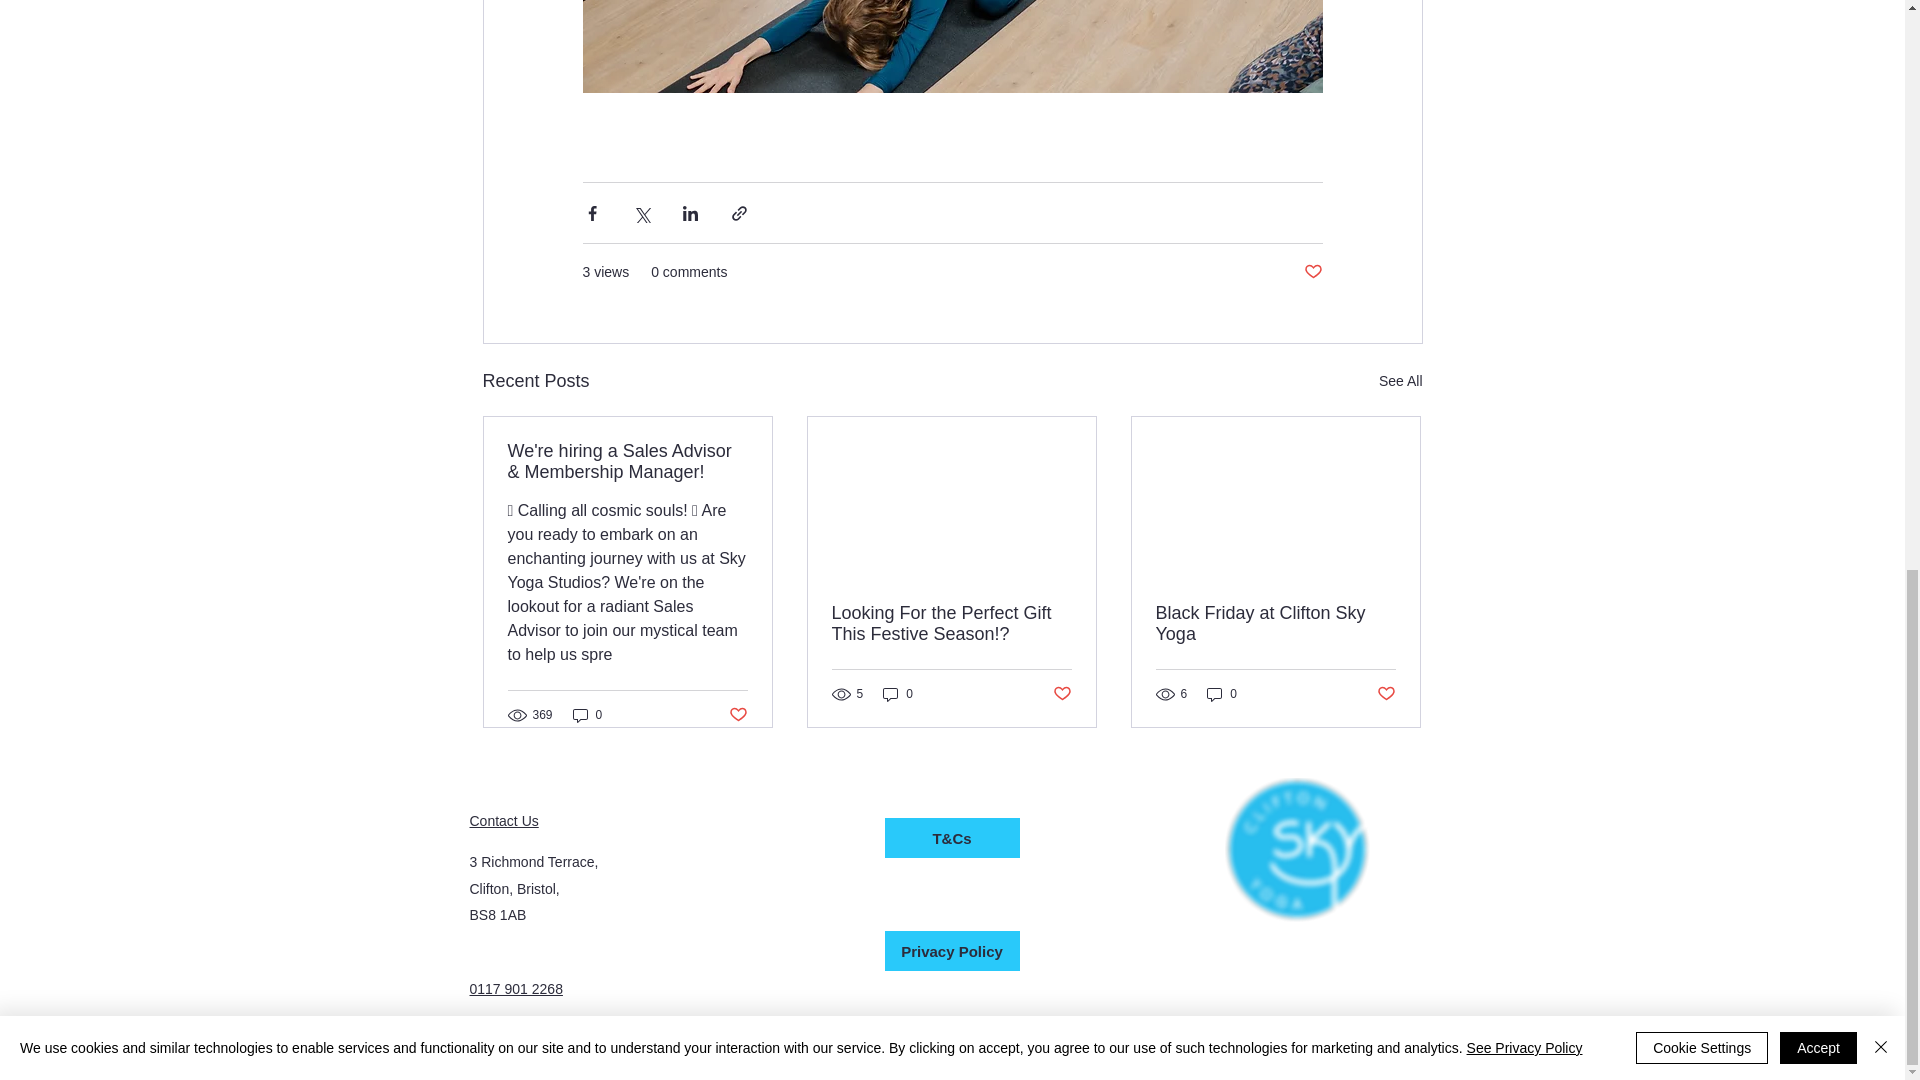 This screenshot has width=1920, height=1080. Describe the element at coordinates (1312, 272) in the screenshot. I see `Post not marked as liked` at that location.